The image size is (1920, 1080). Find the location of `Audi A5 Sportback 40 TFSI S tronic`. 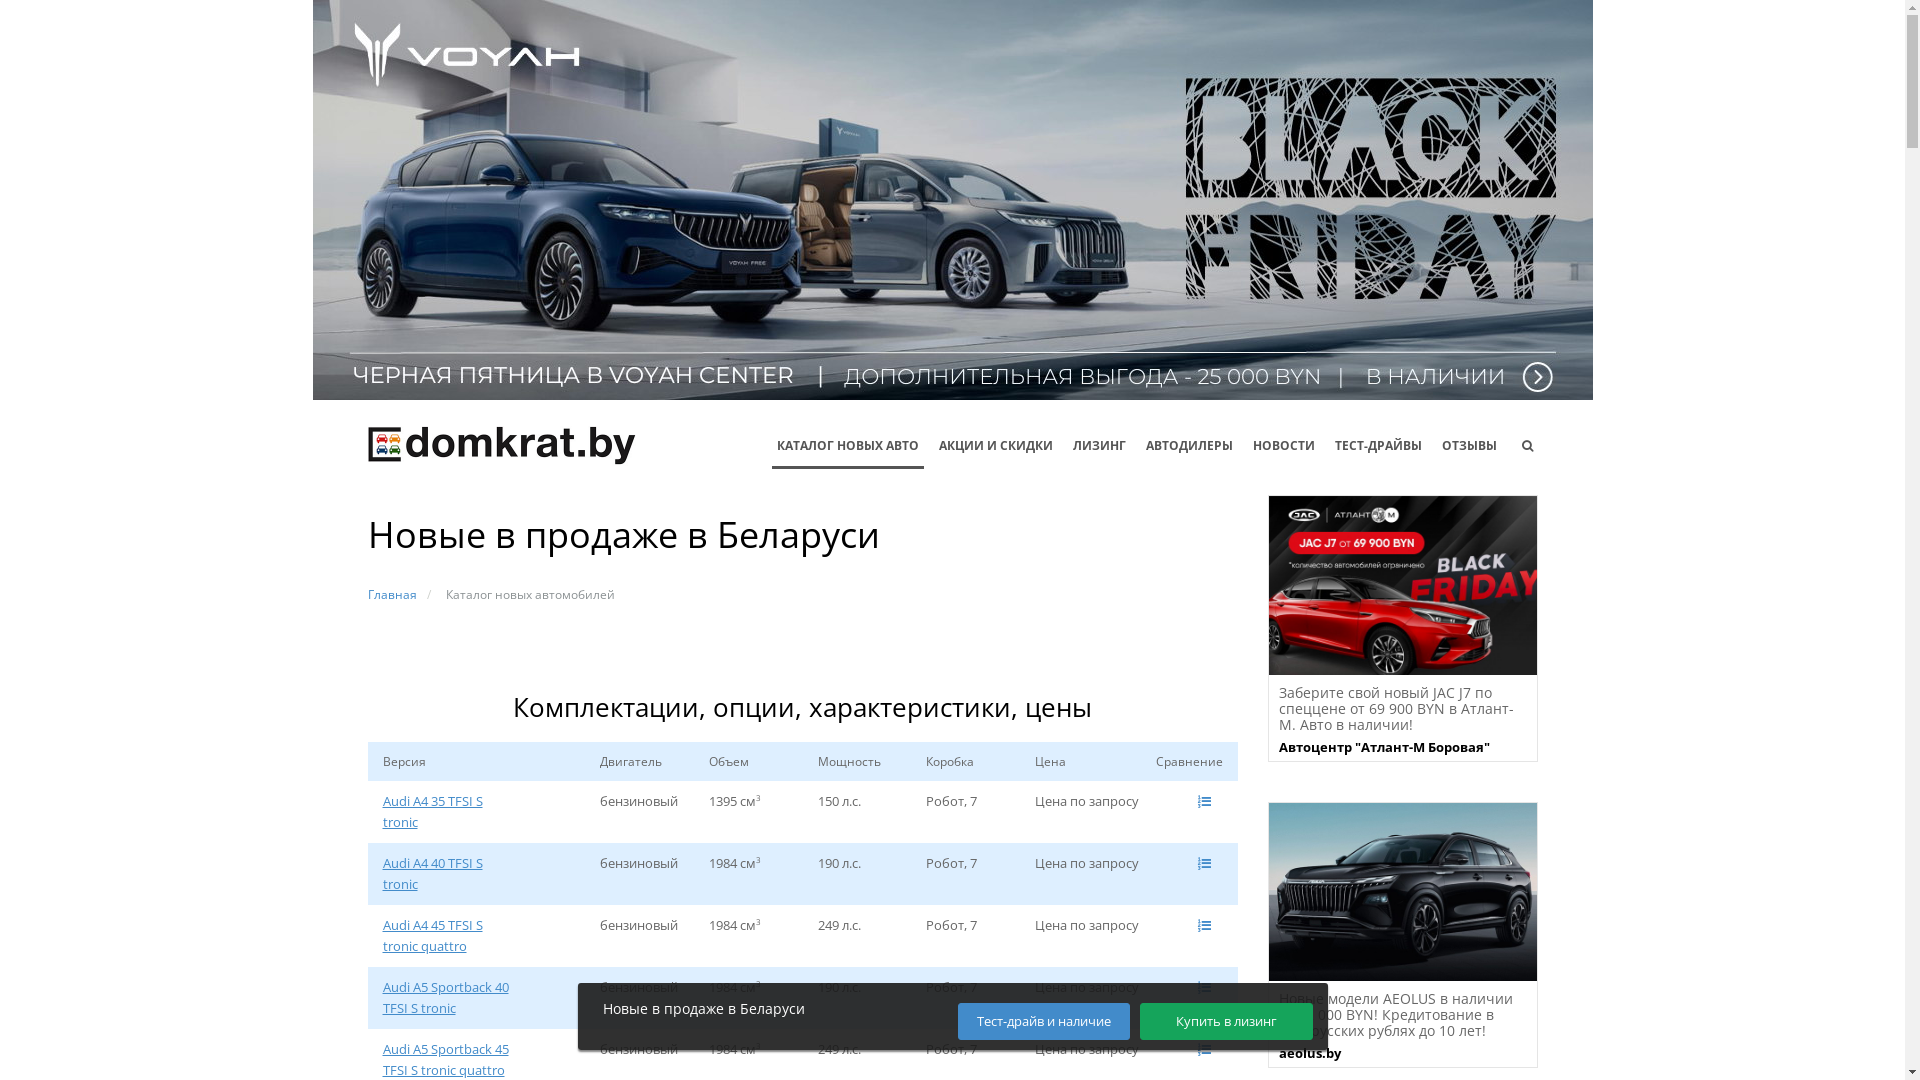

Audi A5 Sportback 40 TFSI S tronic is located at coordinates (446, 998).